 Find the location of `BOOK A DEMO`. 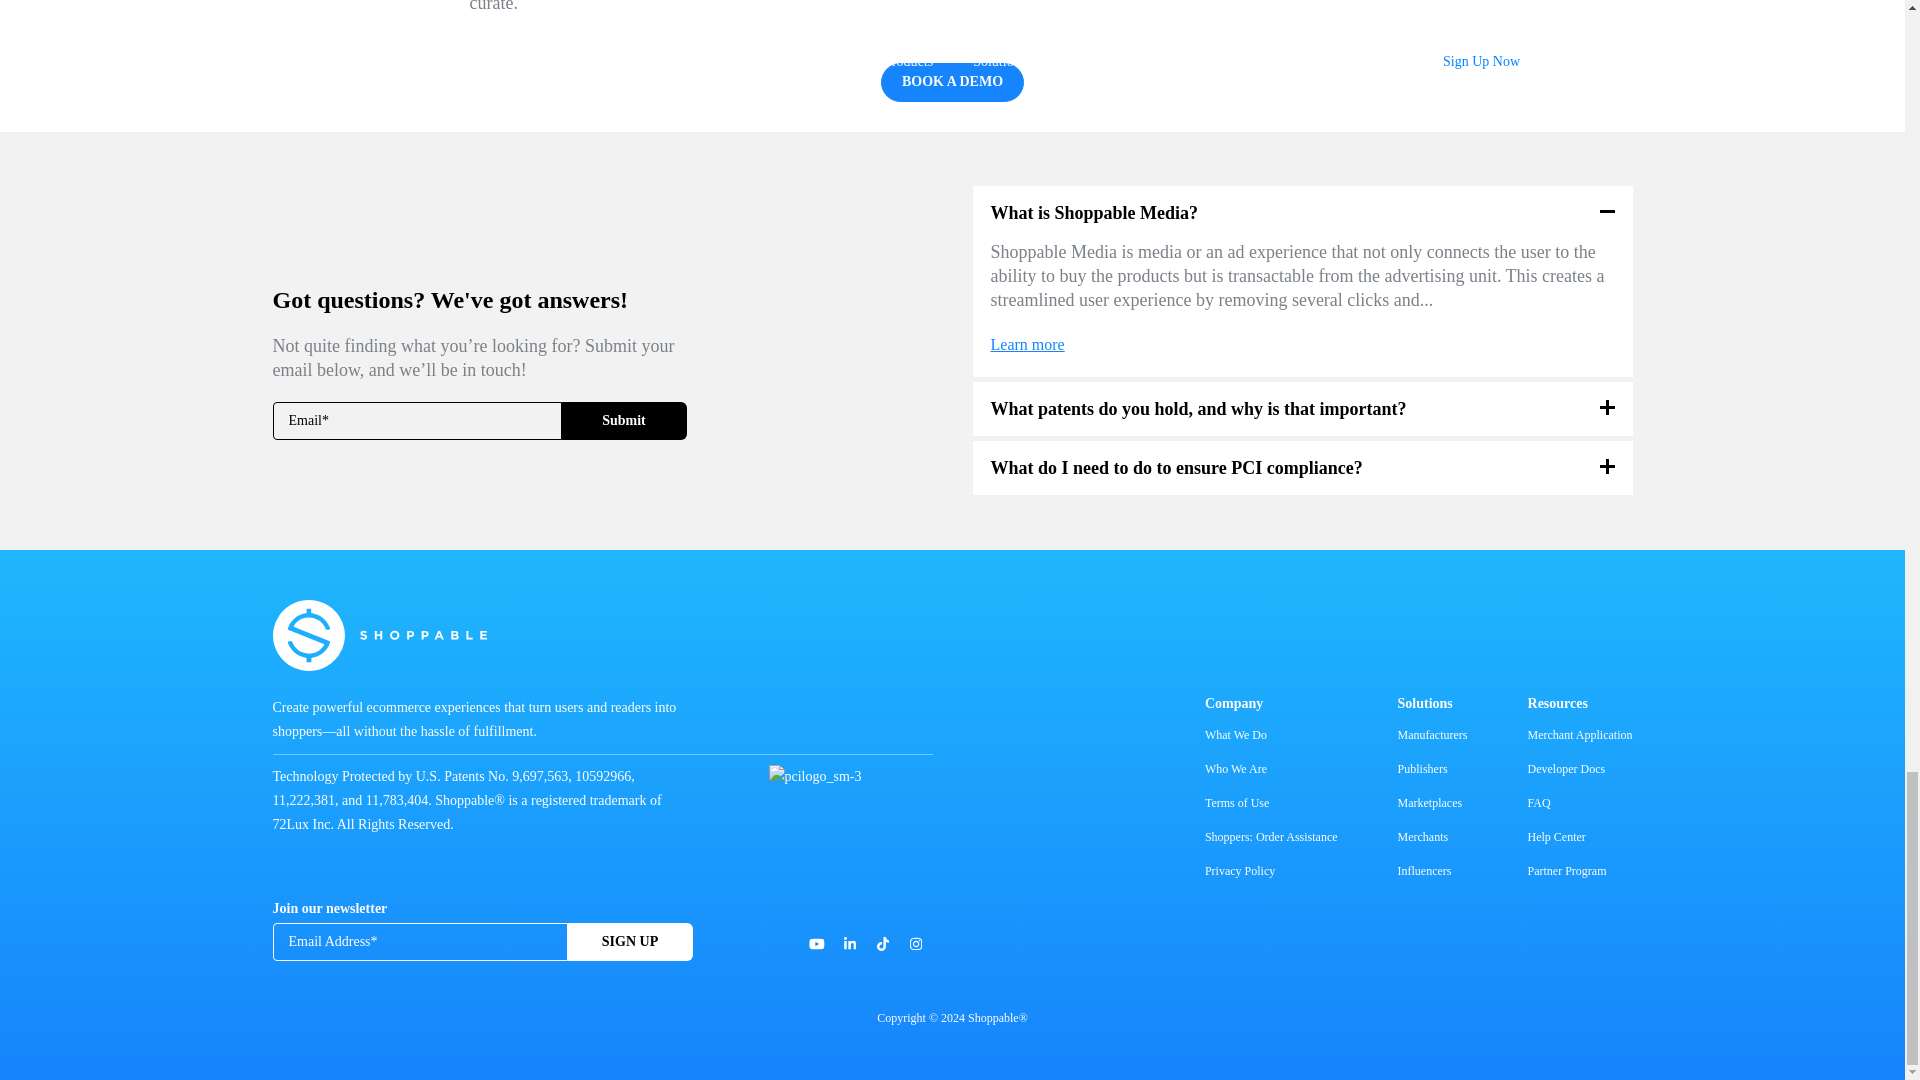

BOOK A DEMO is located at coordinates (952, 82).